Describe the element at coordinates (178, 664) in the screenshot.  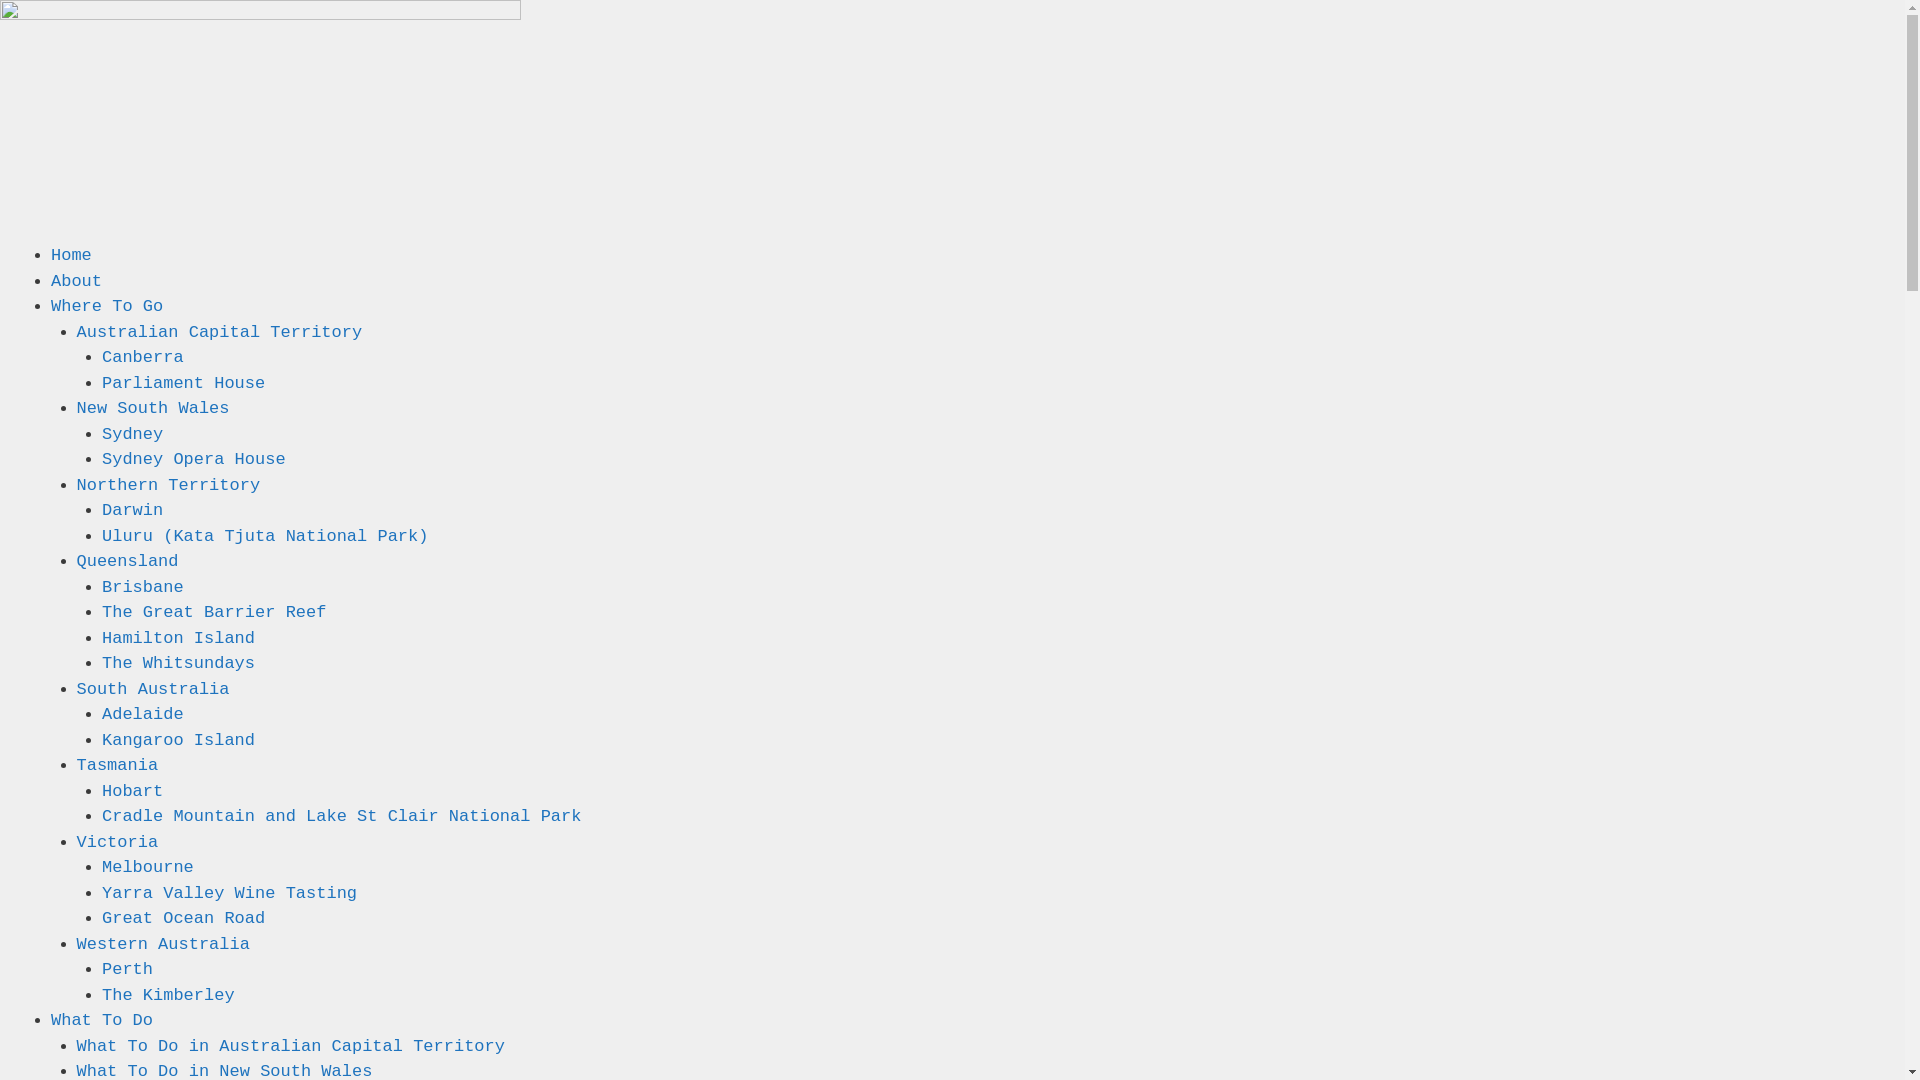
I see `The Whitsundays` at that location.